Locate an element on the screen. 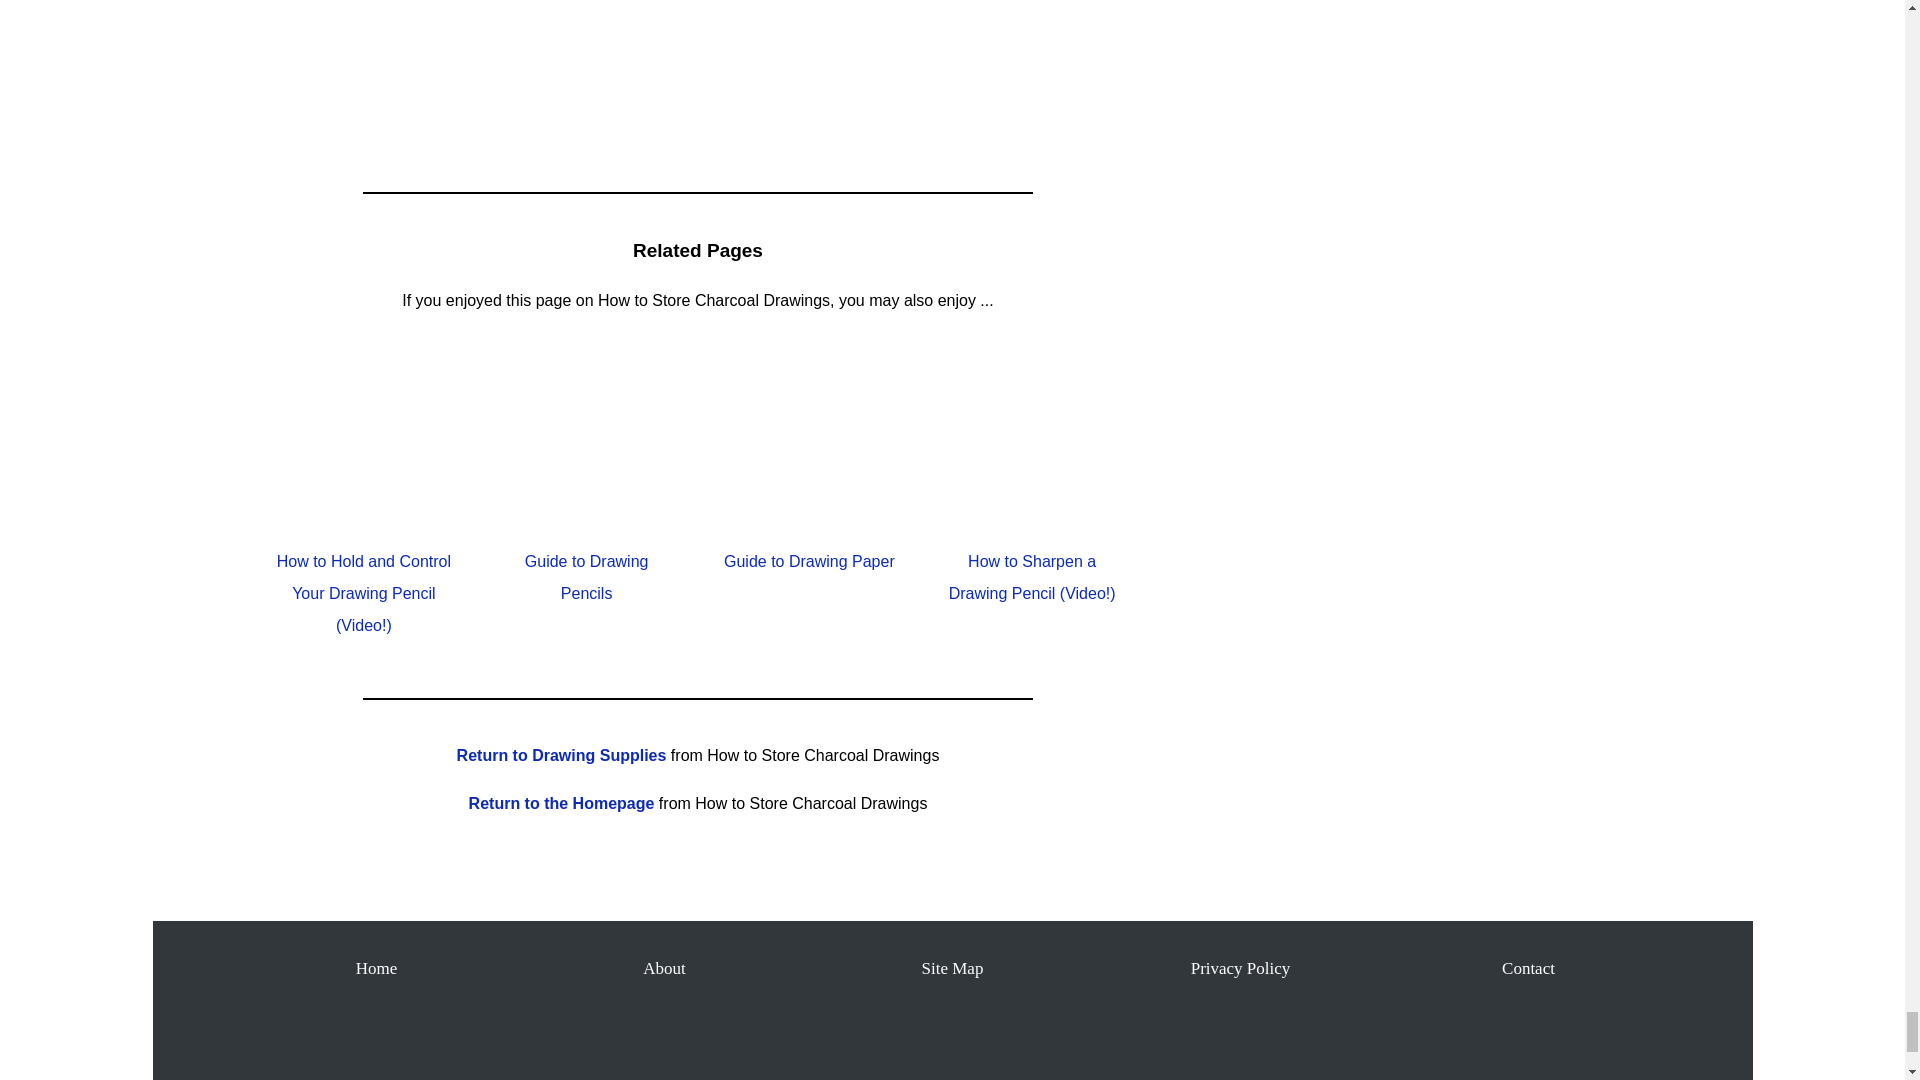 The image size is (1920, 1080). Privacy Policy is located at coordinates (1240, 968).